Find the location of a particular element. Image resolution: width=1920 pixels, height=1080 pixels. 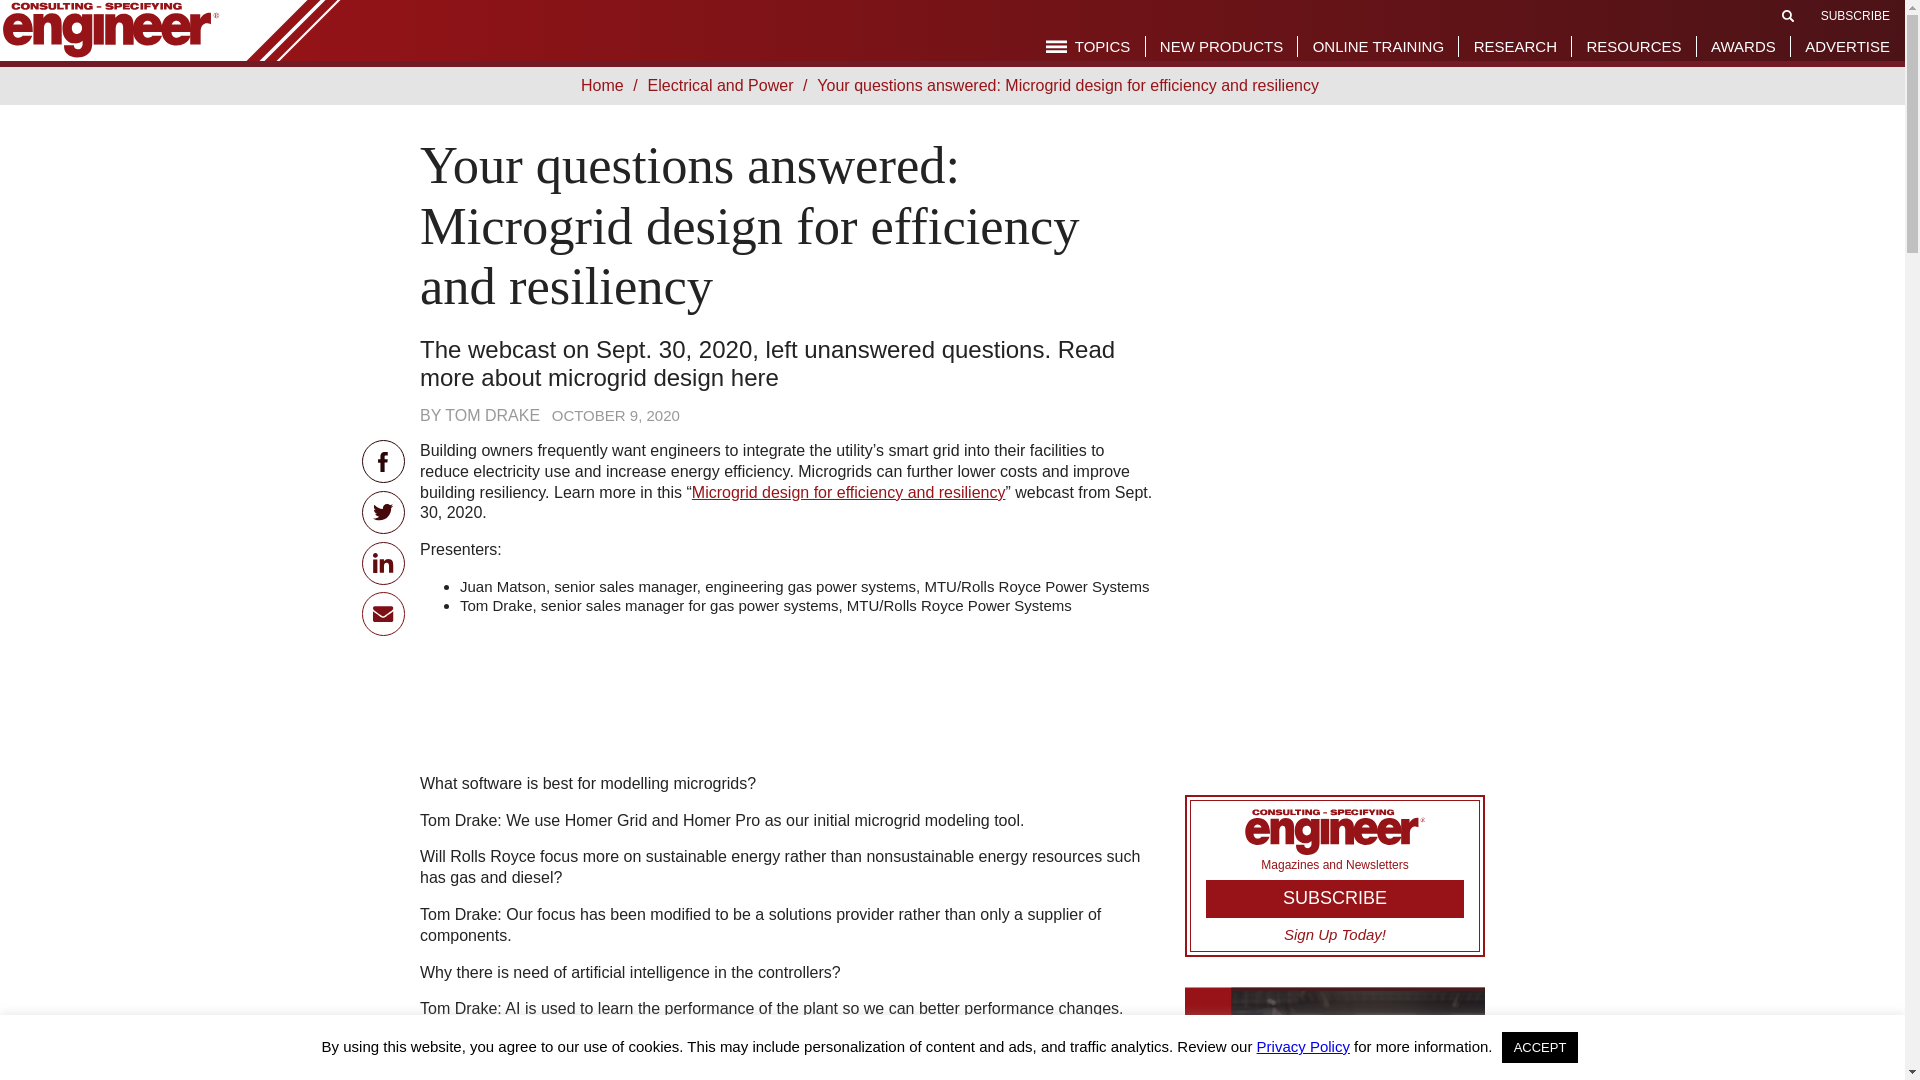

TOPICS is located at coordinates (1088, 46).